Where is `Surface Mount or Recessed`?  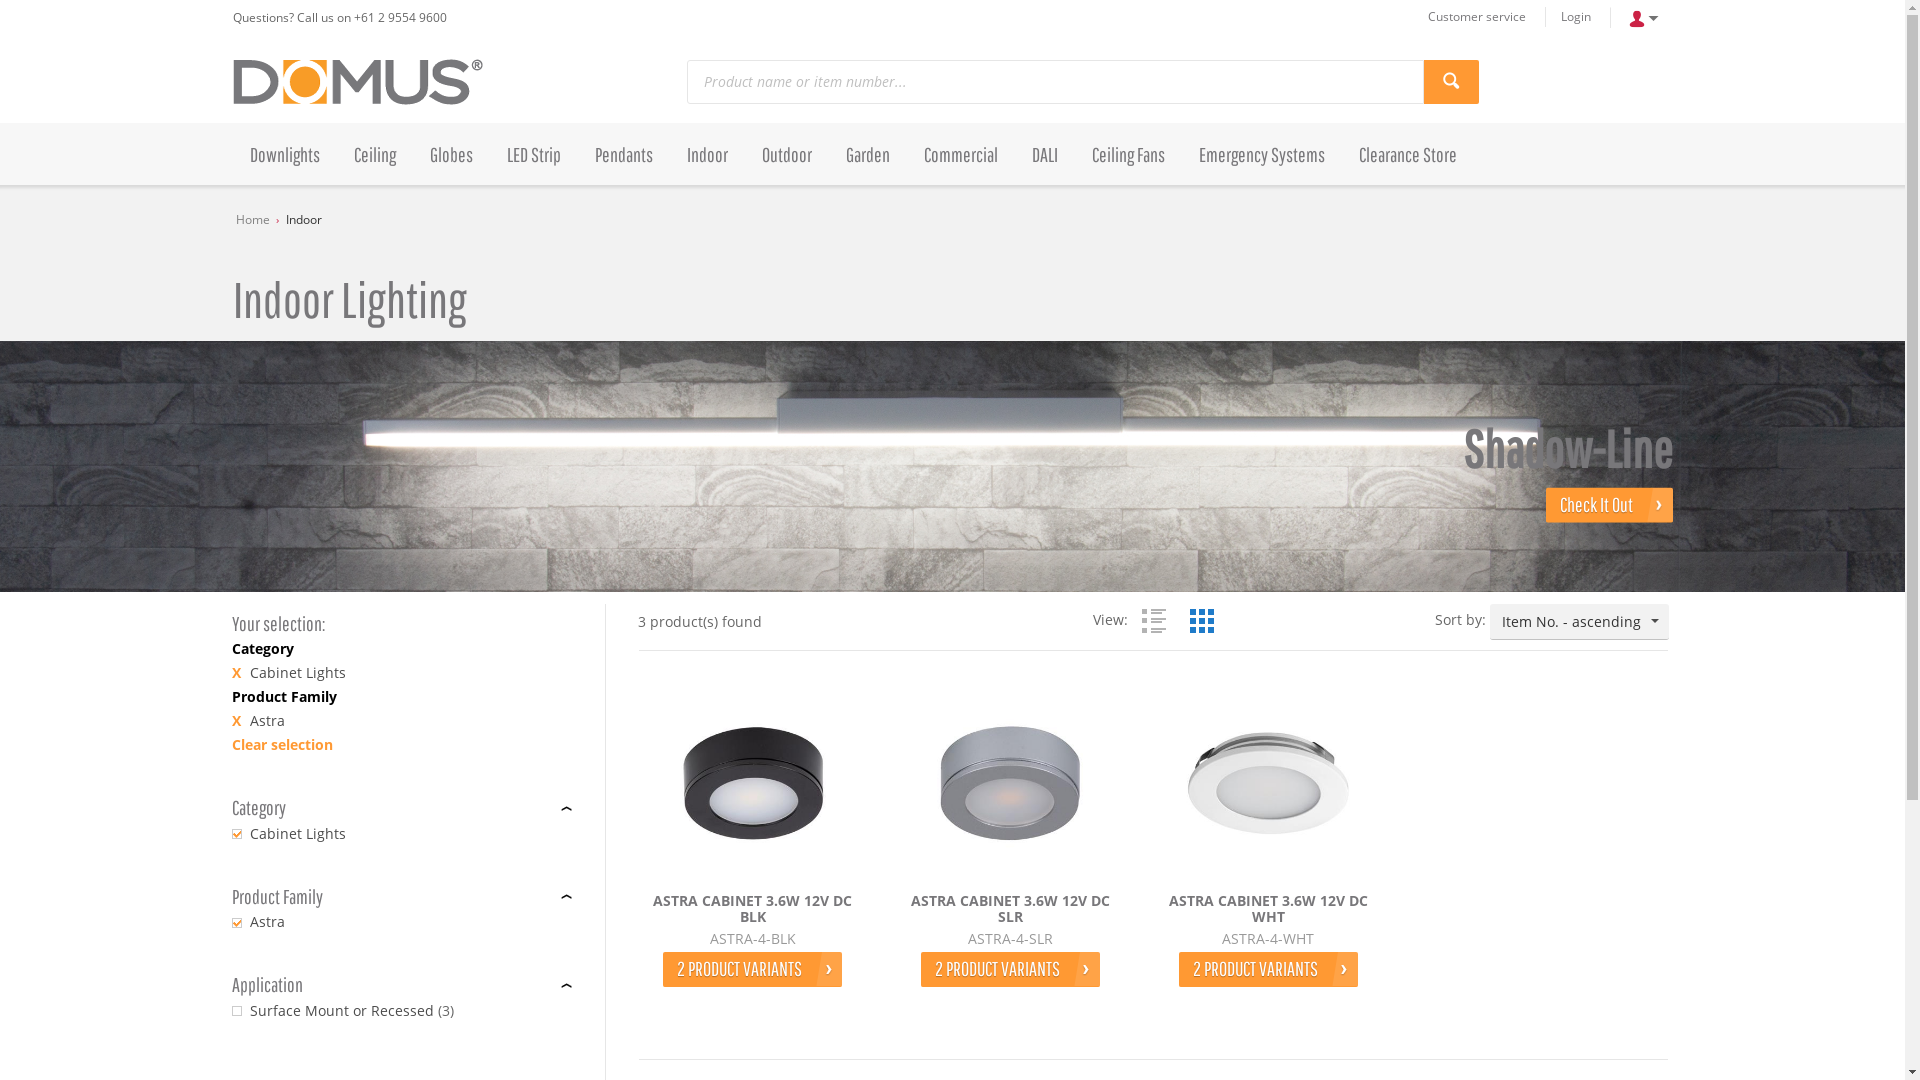 Surface Mount or Recessed is located at coordinates (342, 1011).